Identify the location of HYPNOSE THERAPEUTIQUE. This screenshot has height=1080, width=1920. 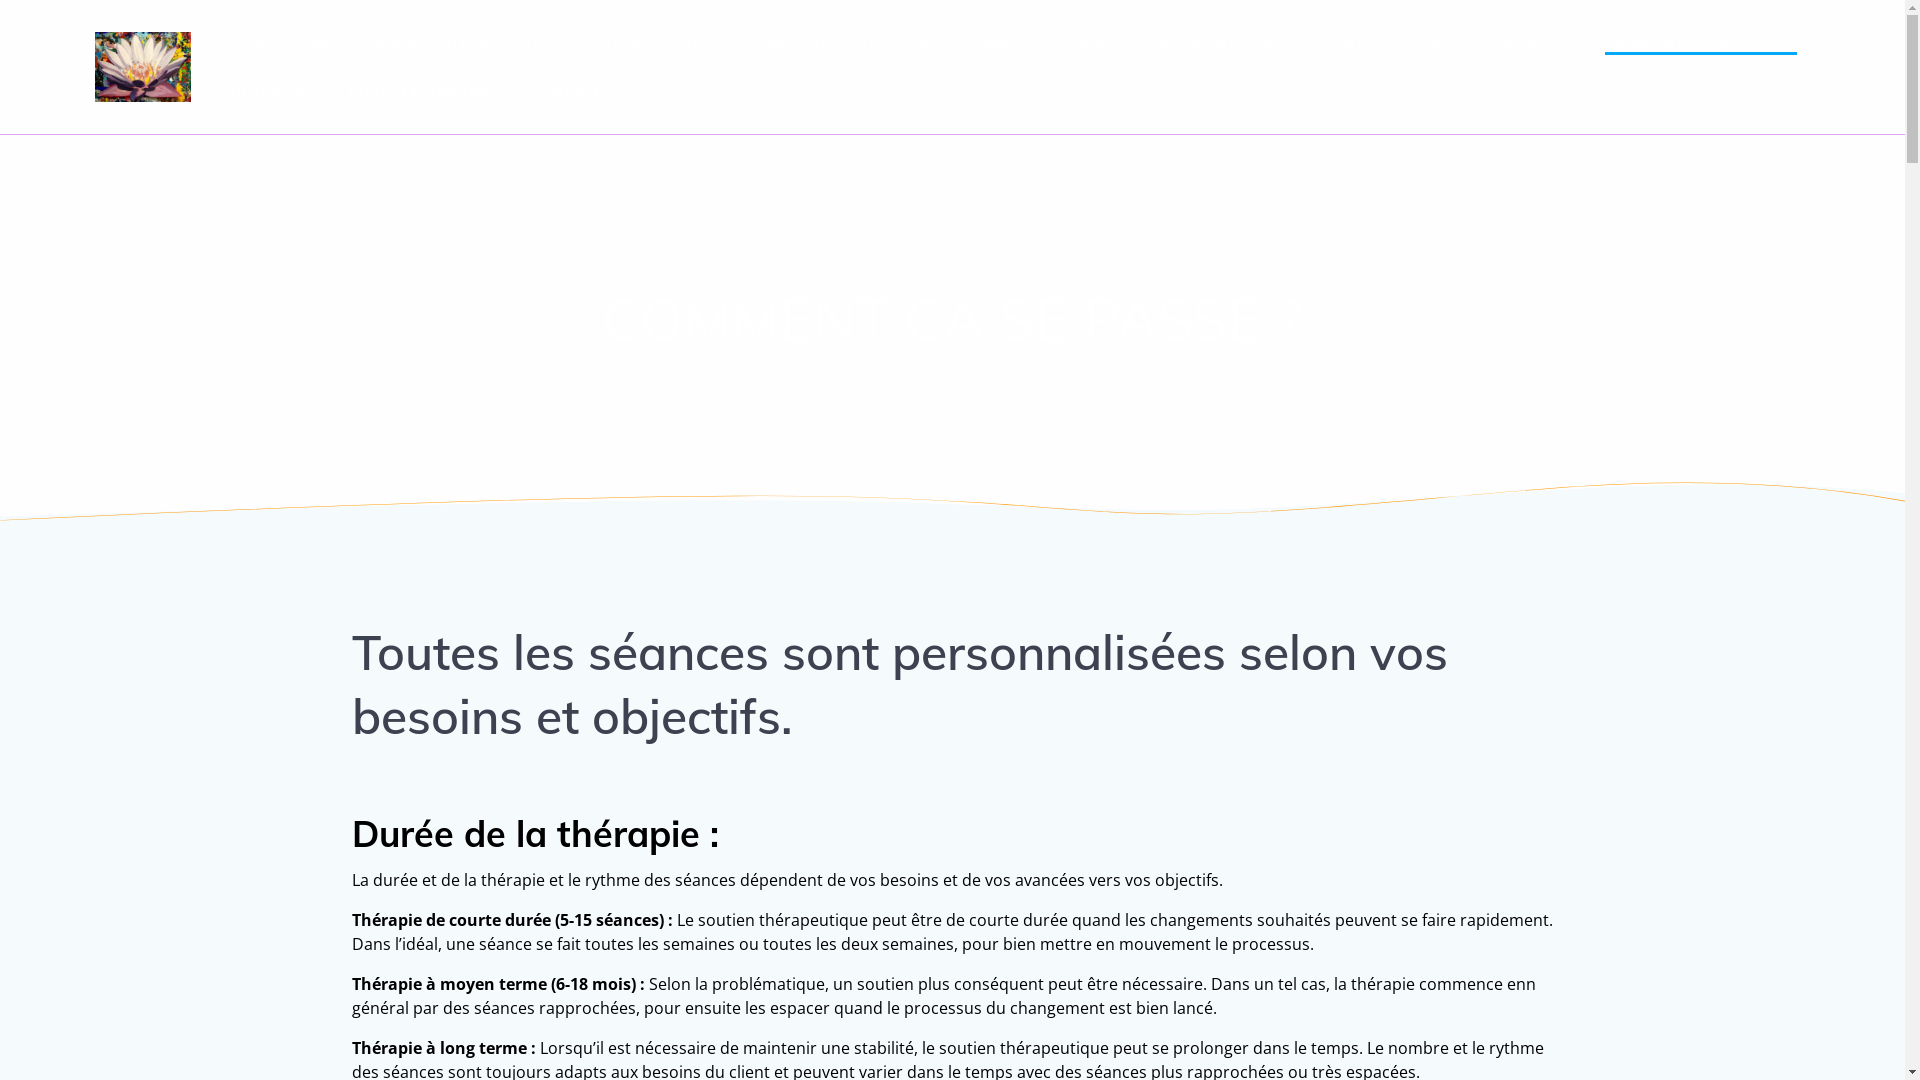
(549, 41).